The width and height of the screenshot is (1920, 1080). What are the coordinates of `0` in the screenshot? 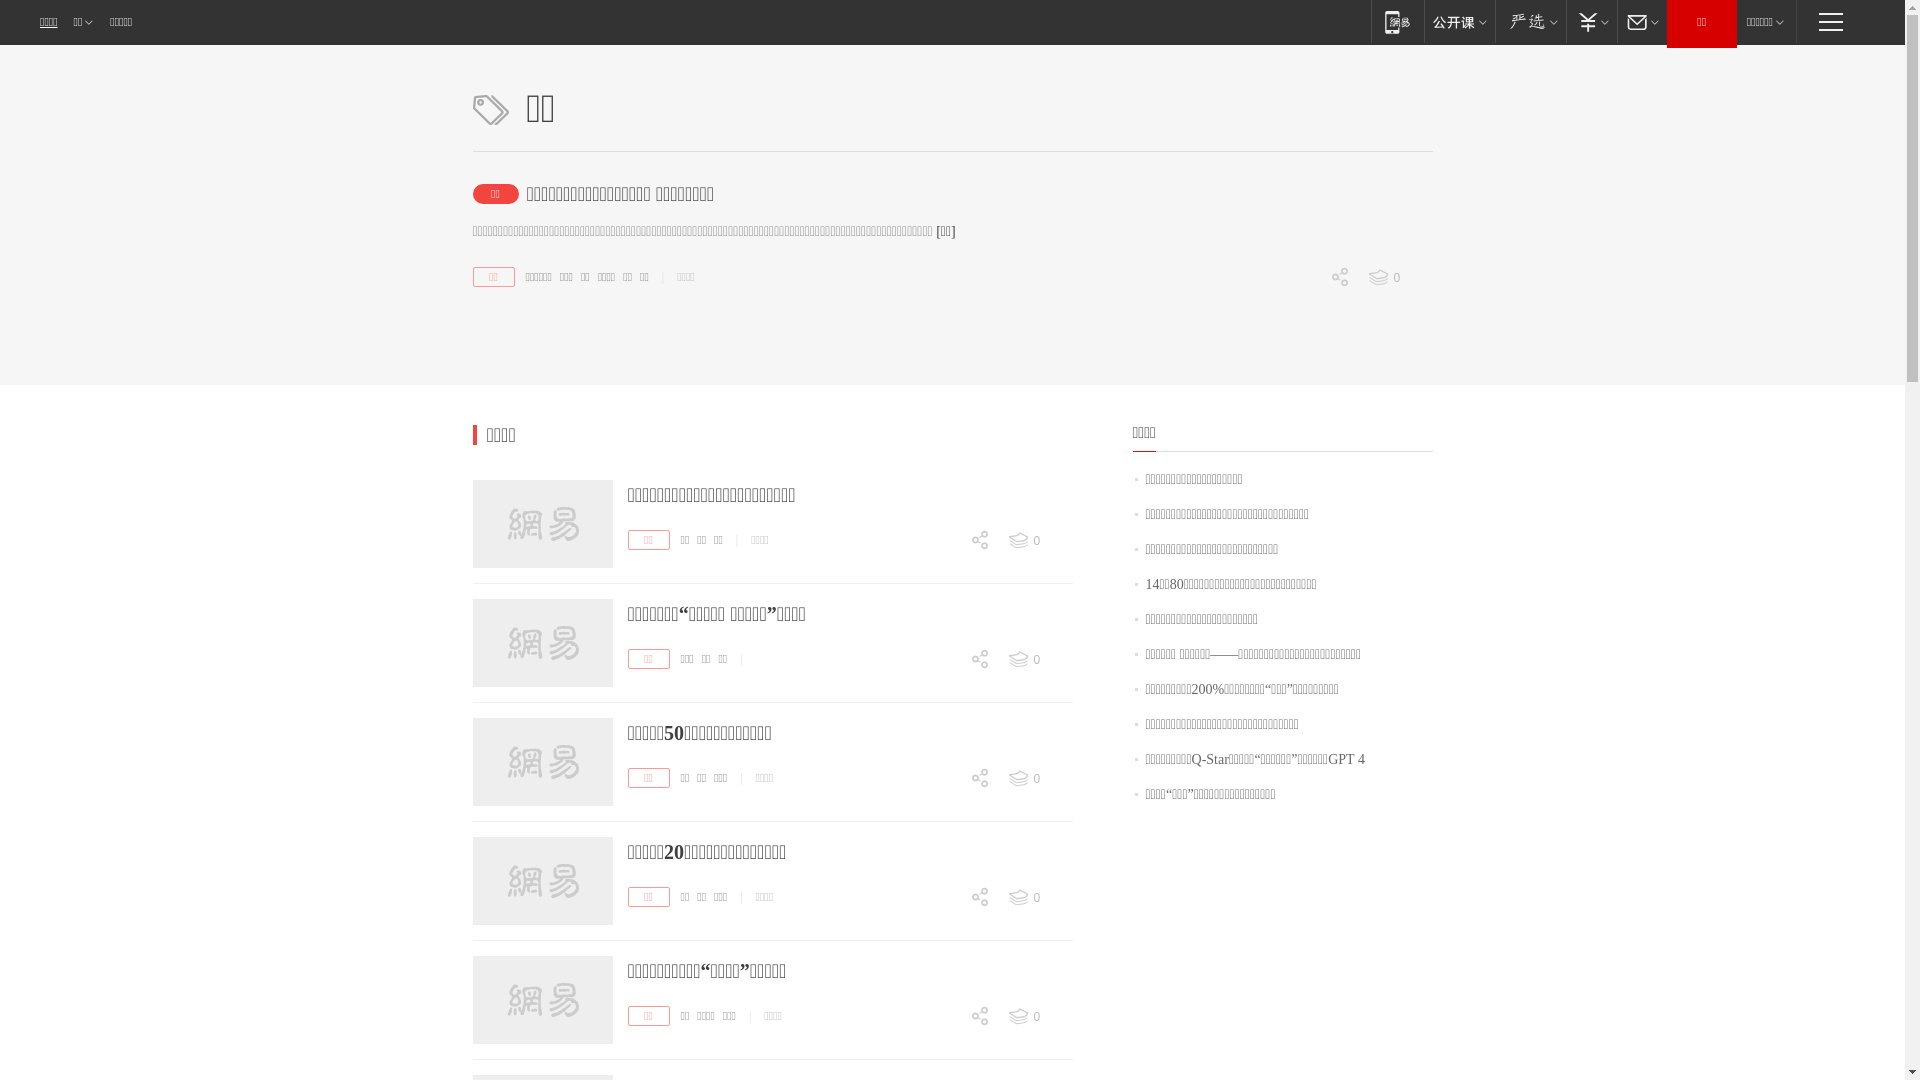 It's located at (1300, 382).